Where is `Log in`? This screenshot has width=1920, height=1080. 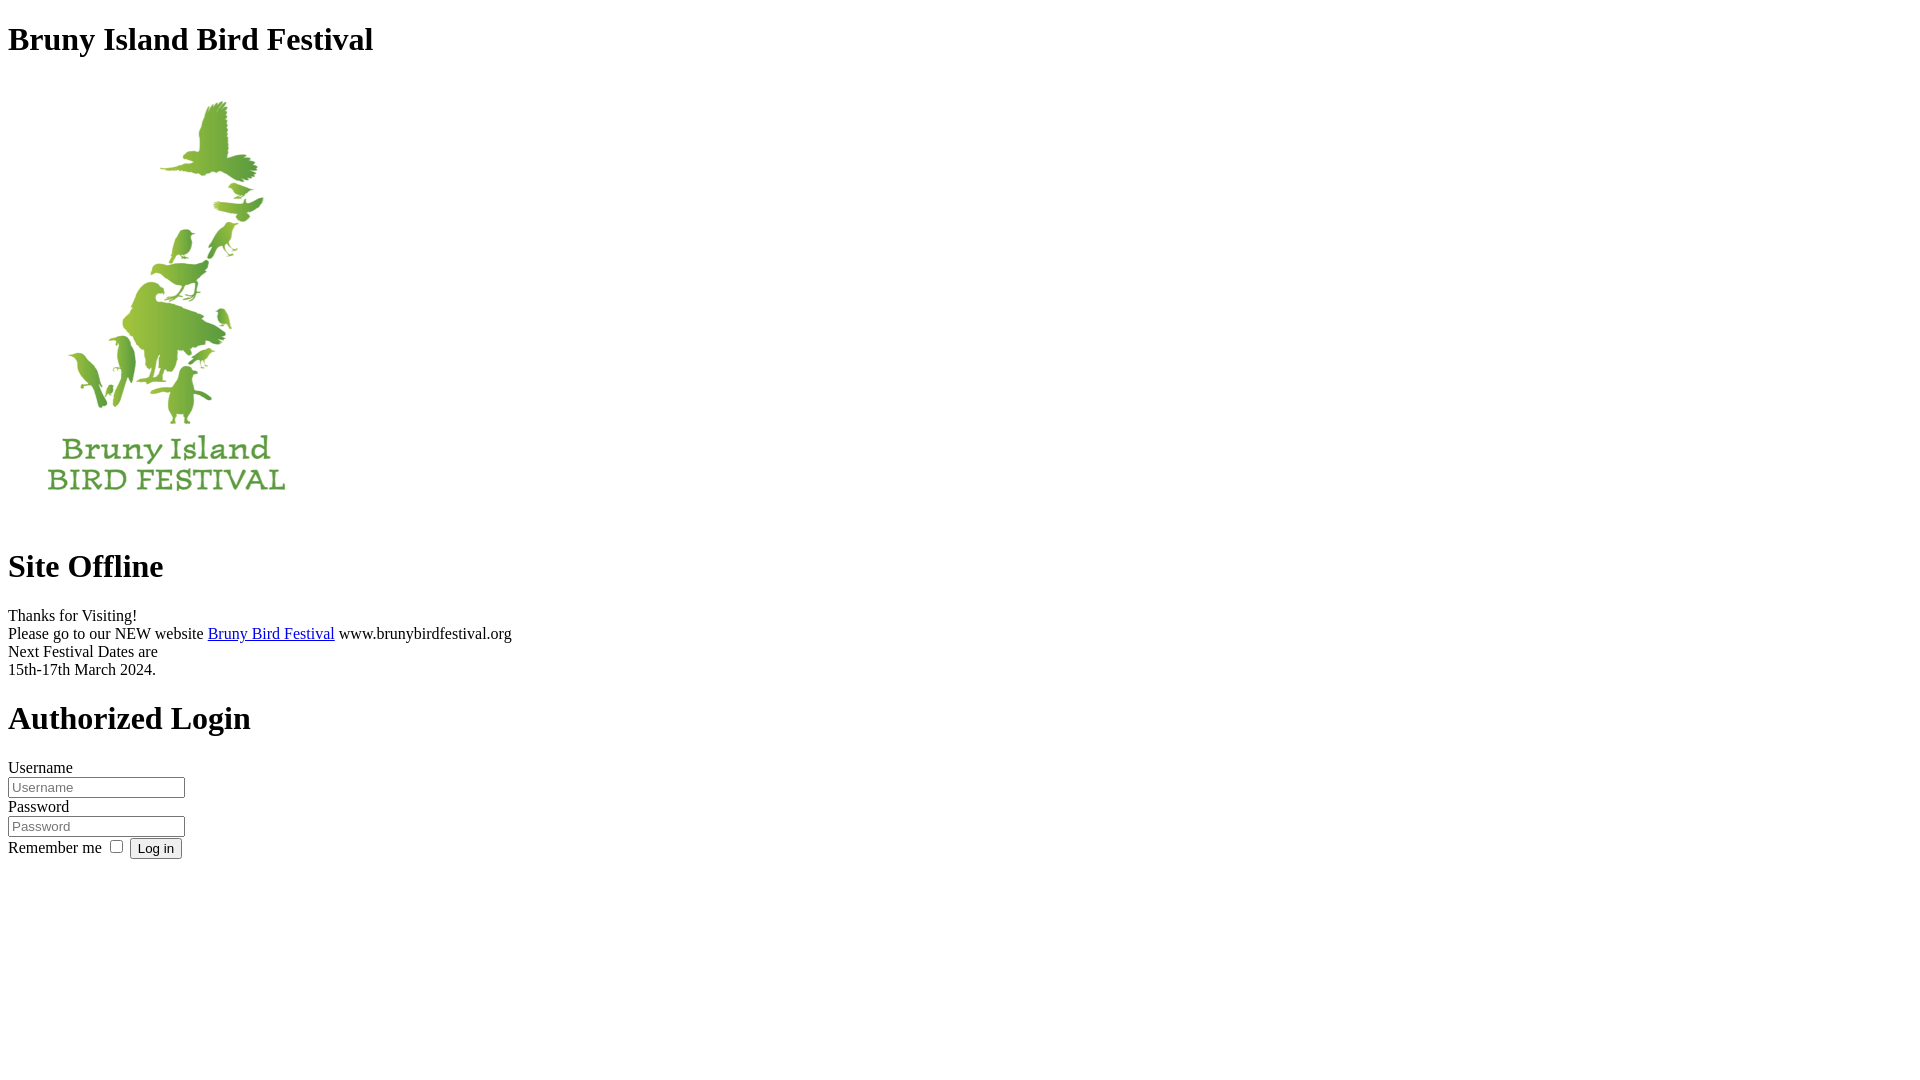
Log in is located at coordinates (156, 848).